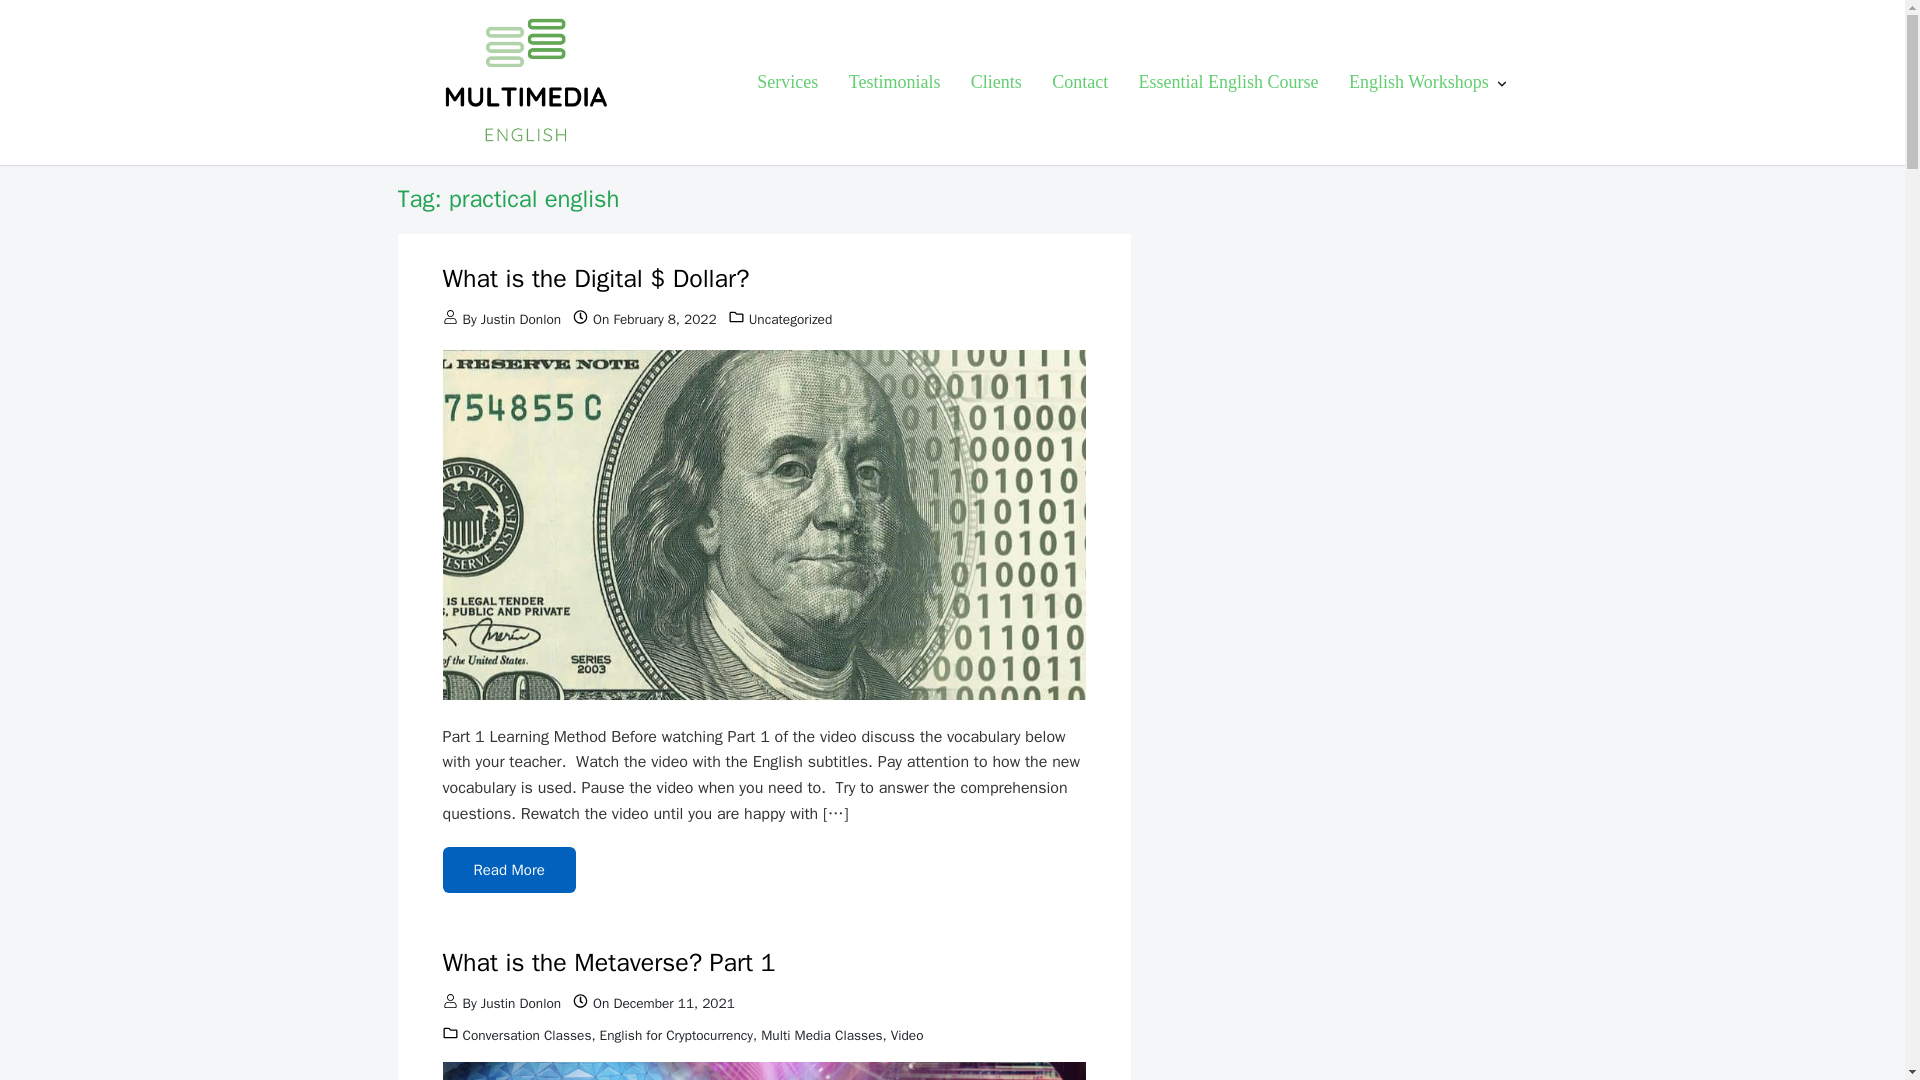 This screenshot has width=1920, height=1080. Describe the element at coordinates (672, 1002) in the screenshot. I see `December 11, 2021` at that location.